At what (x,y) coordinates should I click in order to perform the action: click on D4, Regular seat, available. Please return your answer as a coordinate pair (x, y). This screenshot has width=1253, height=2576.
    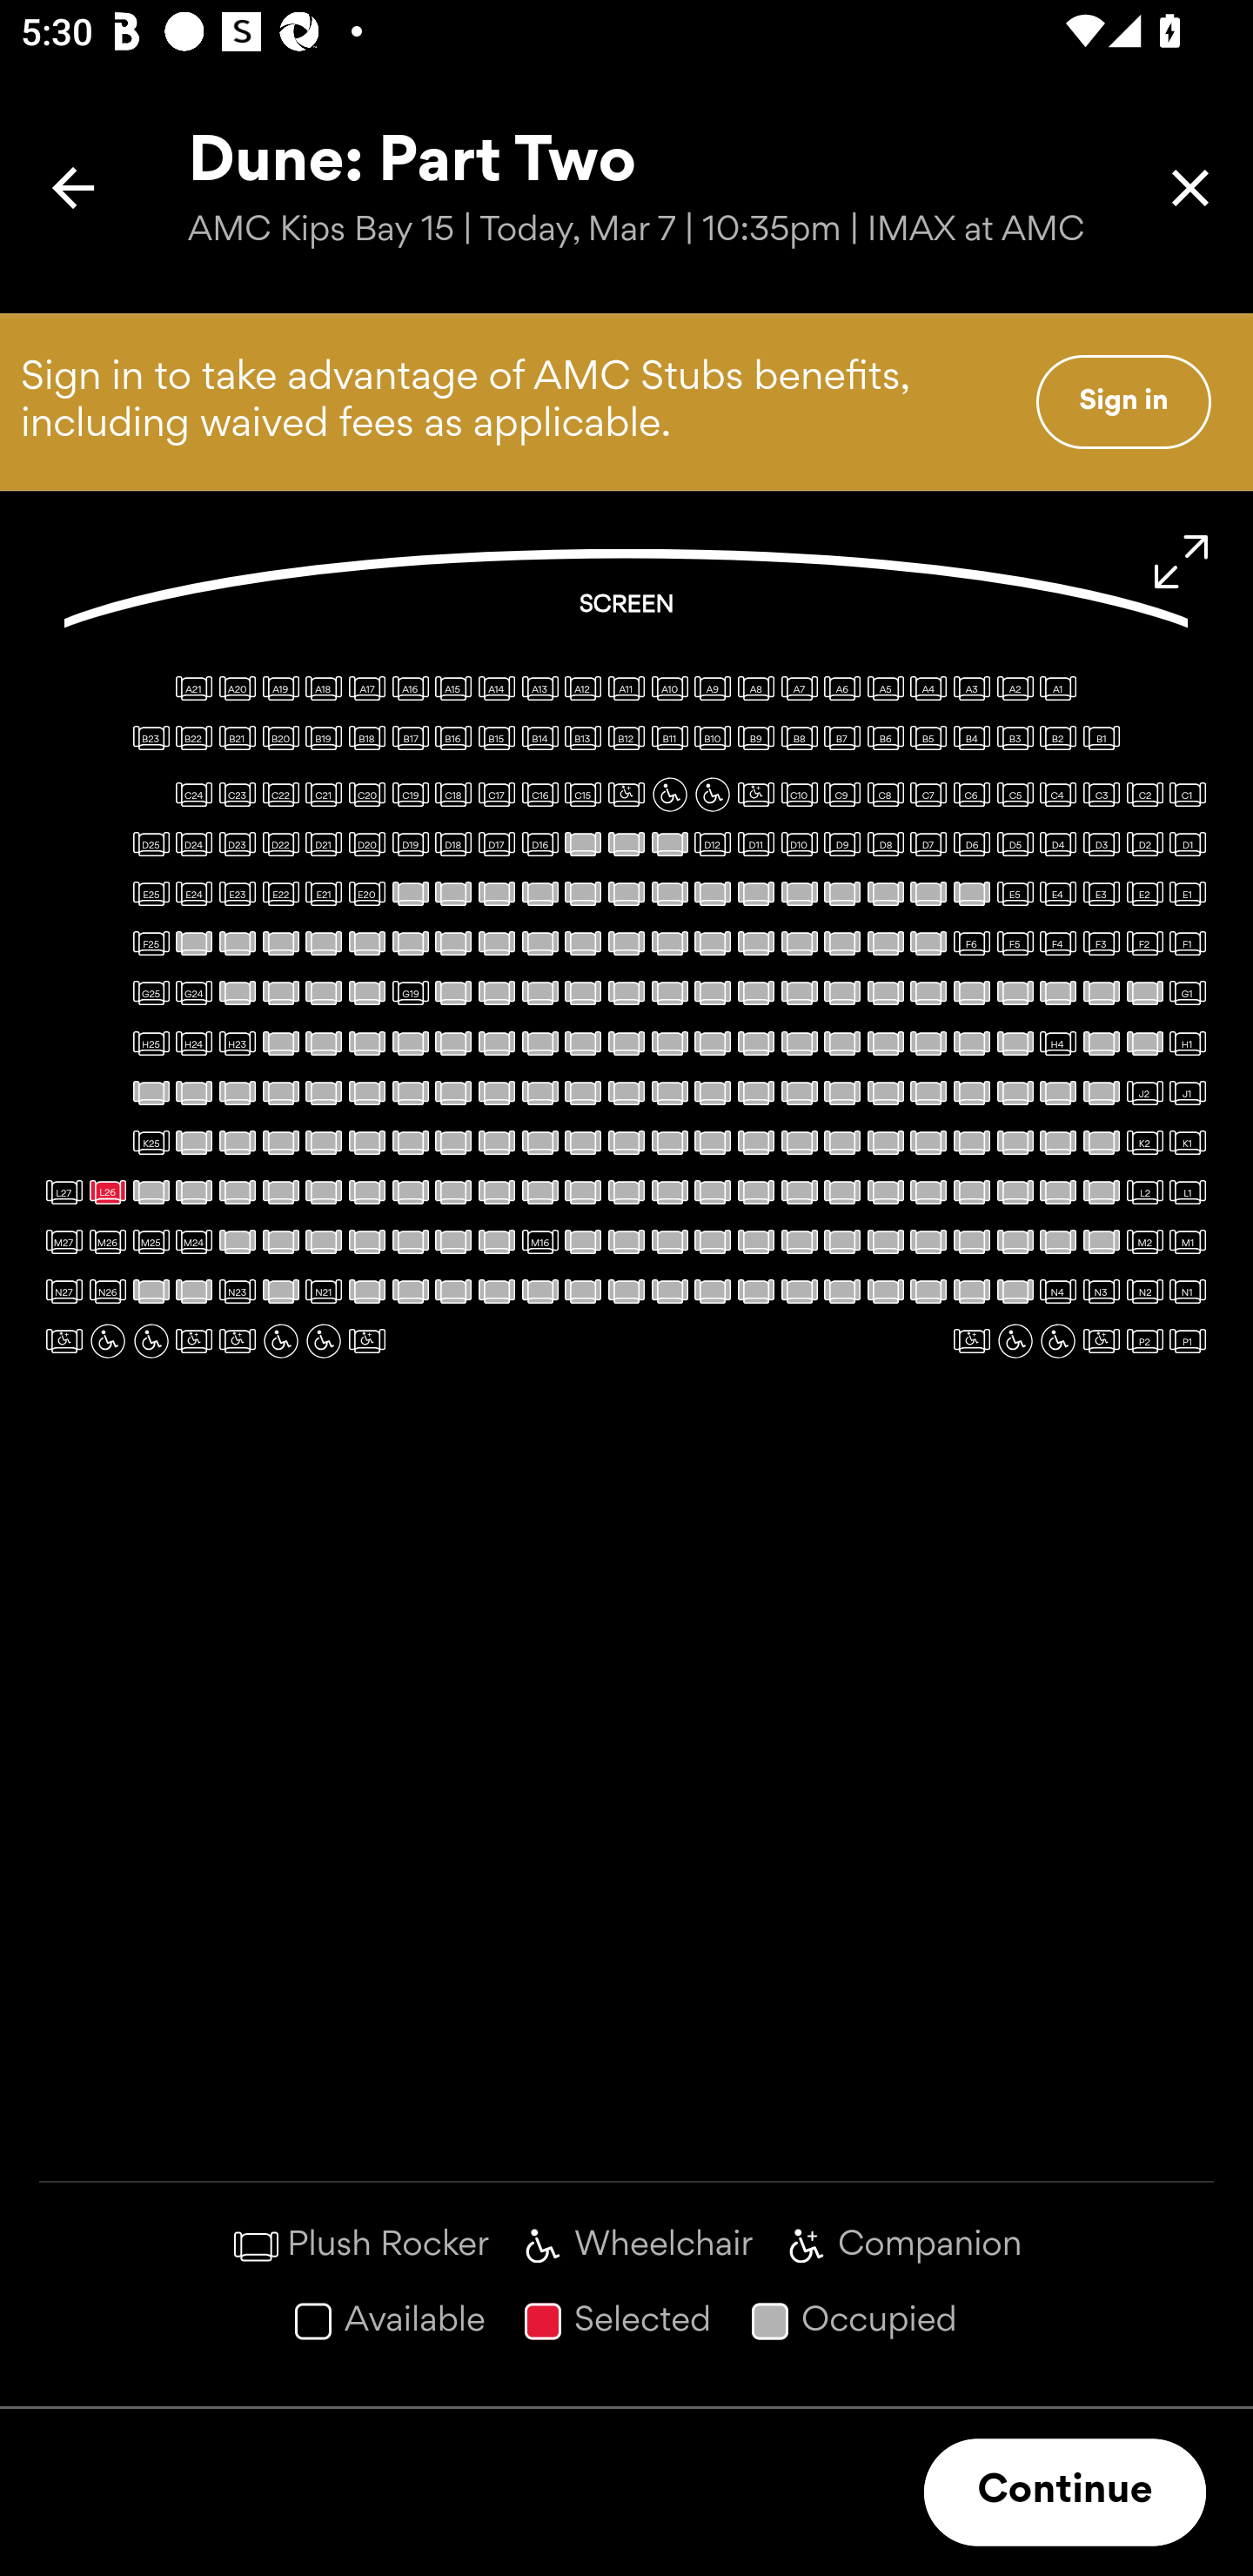
    Looking at the image, I should click on (1058, 843).